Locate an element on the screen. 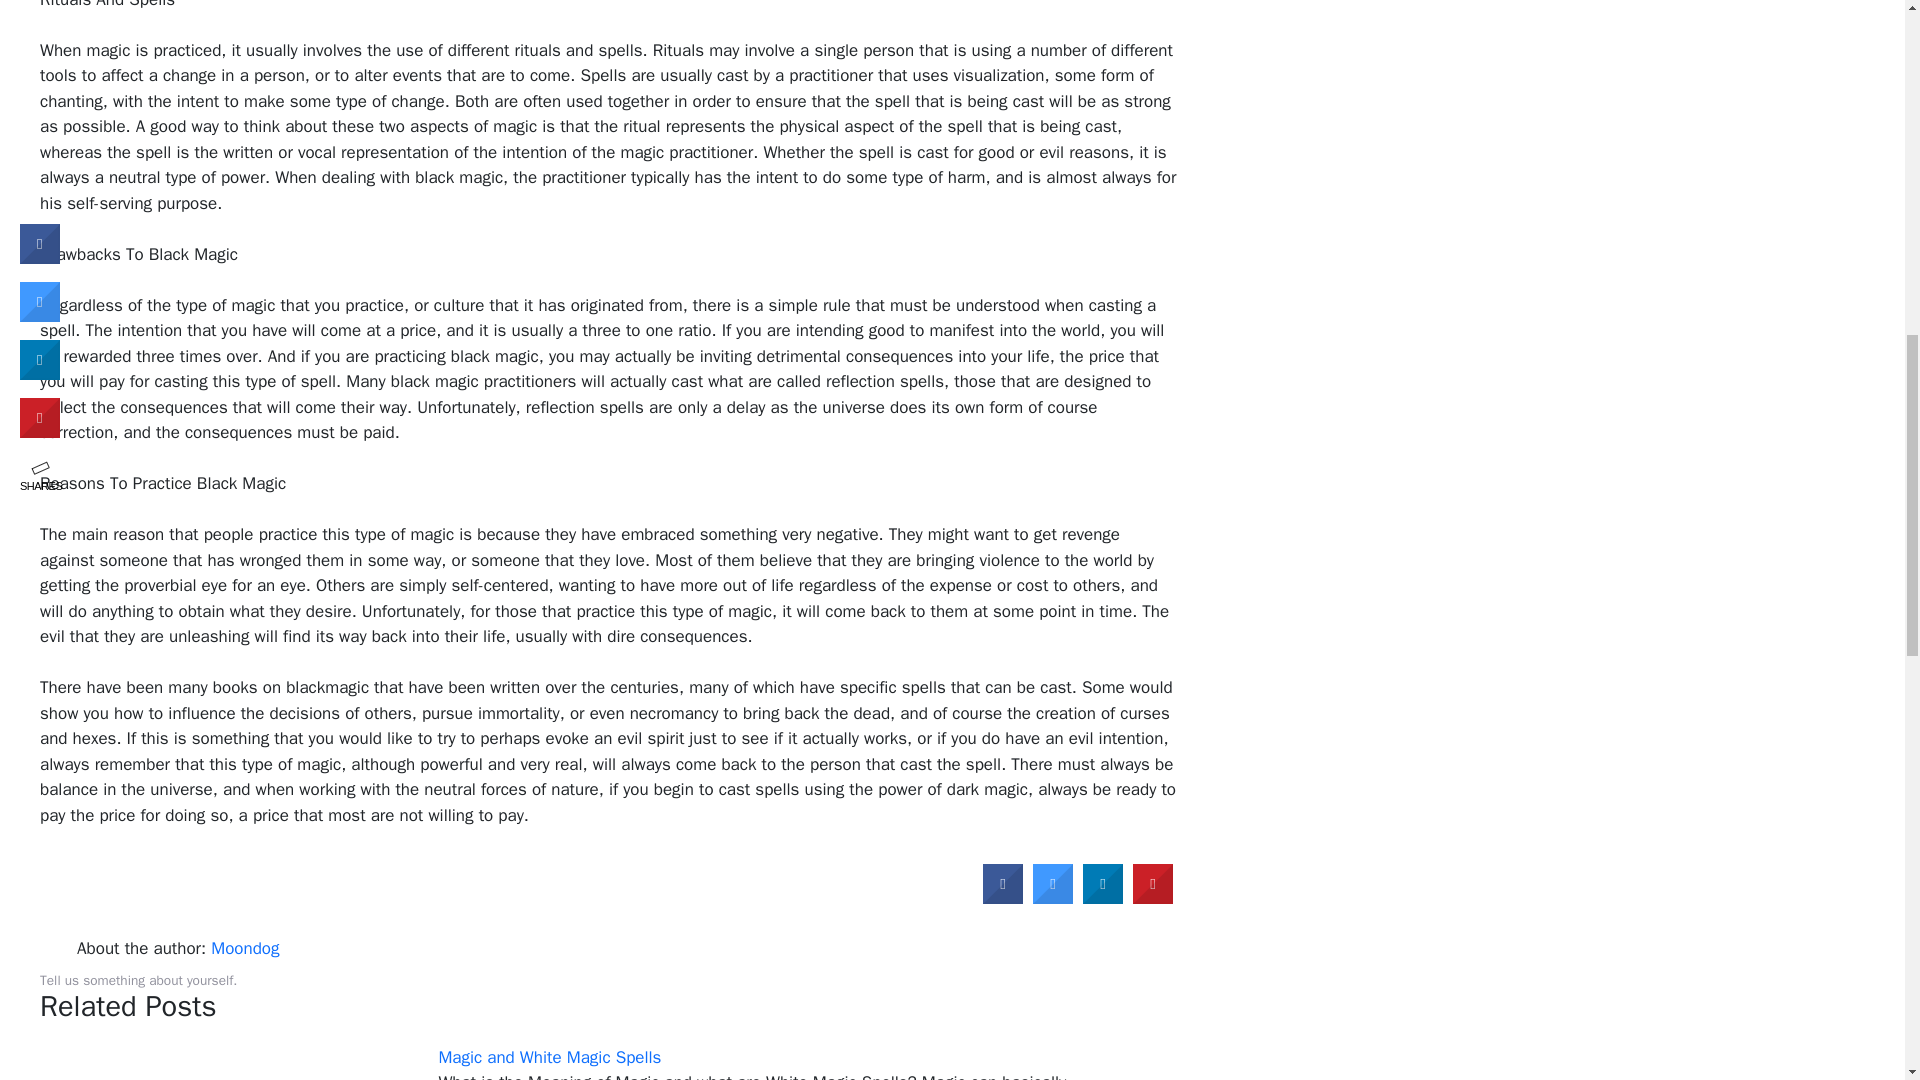  Share on Pinterest is located at coordinates (1152, 898).